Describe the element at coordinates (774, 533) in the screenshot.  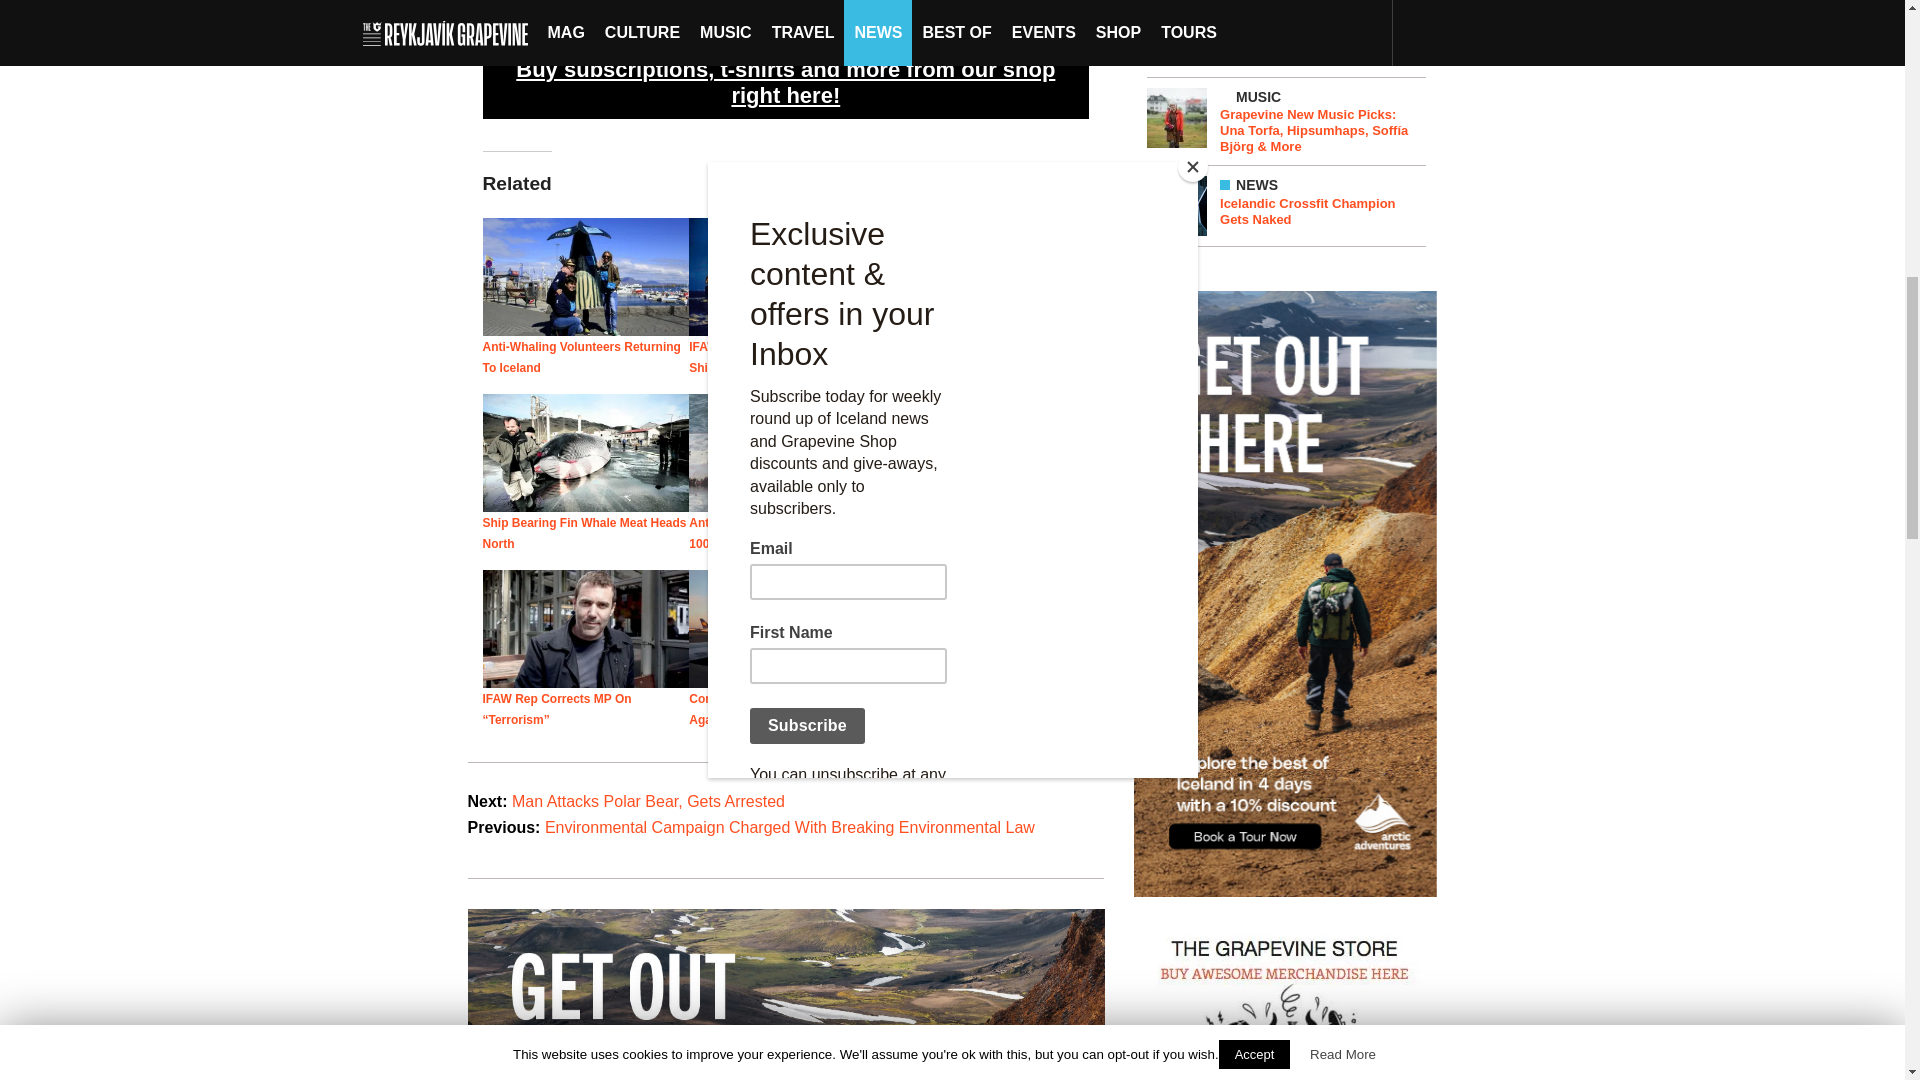
I see `Anti-Whaling Petition Crosses 100,000 Mark` at that location.